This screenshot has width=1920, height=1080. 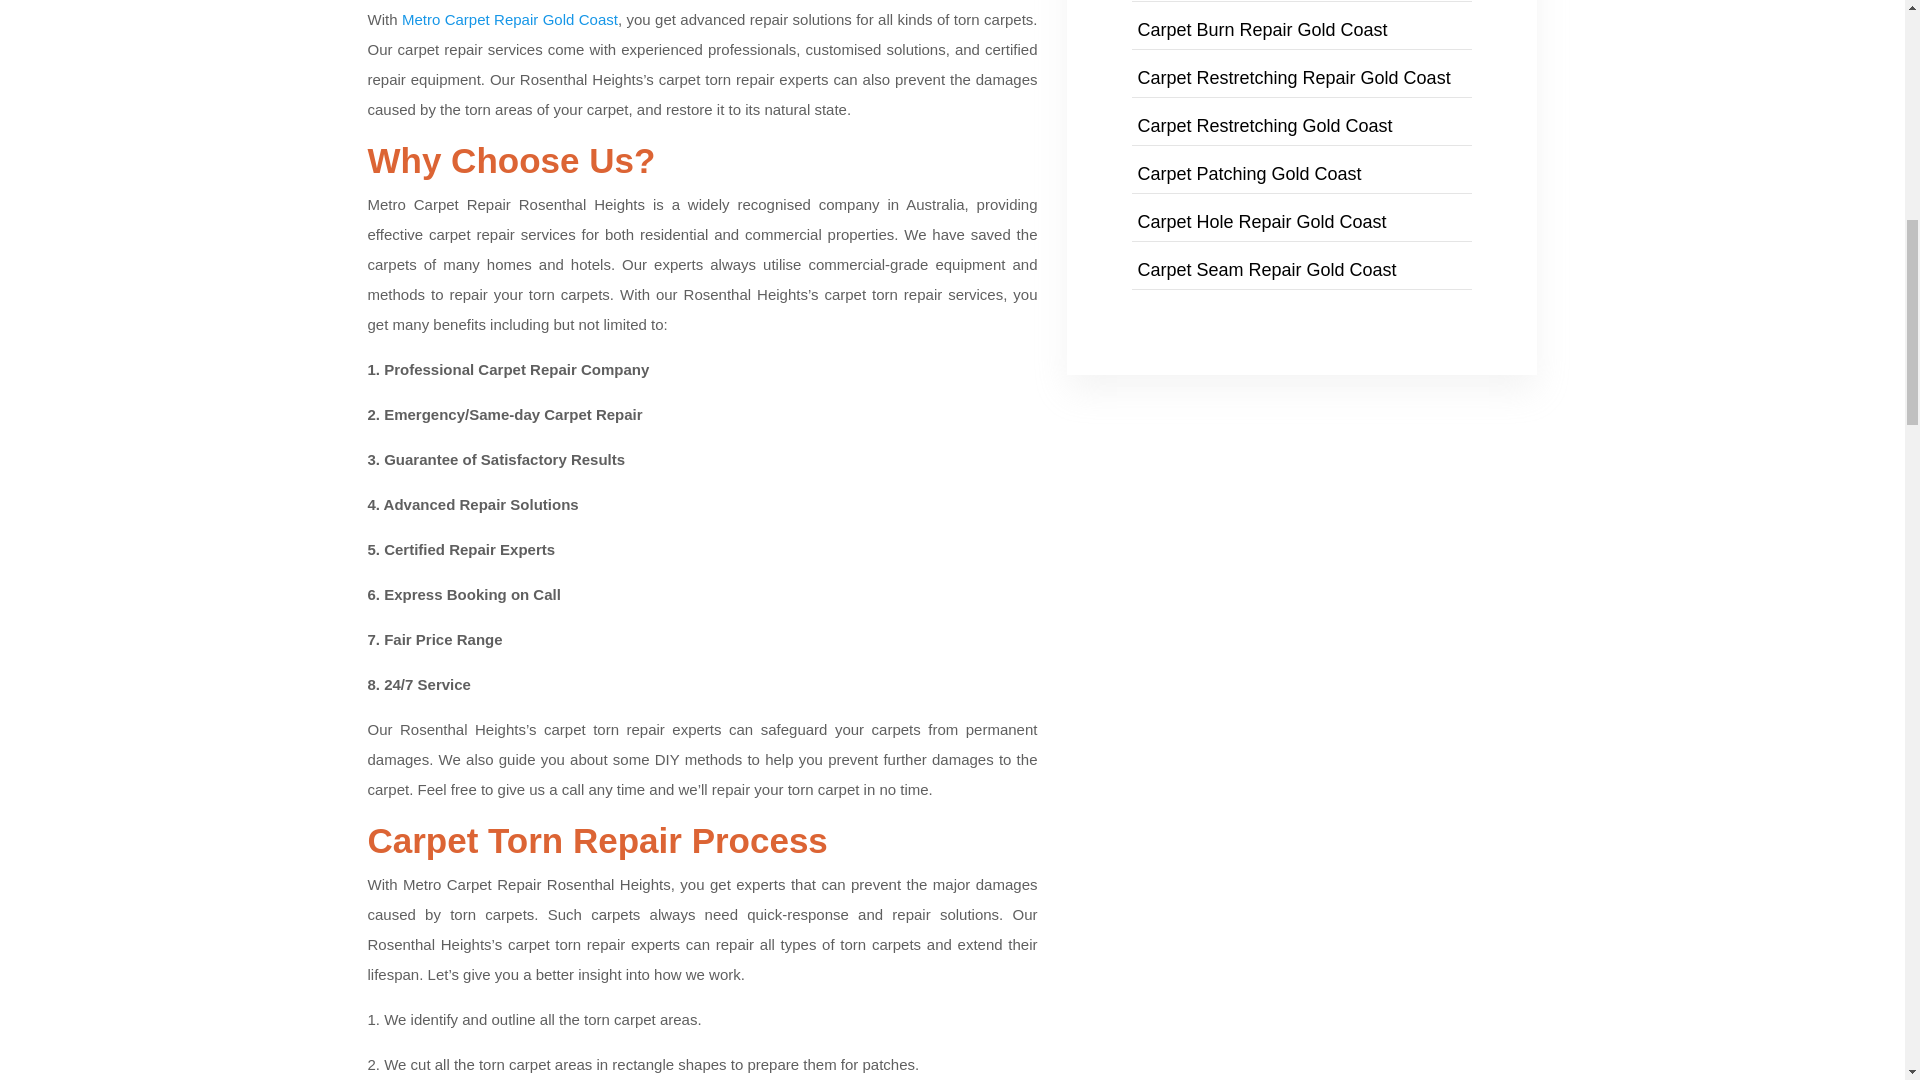 I want to click on Carpet Seam Repair Gold Coast, so click(x=1266, y=270).